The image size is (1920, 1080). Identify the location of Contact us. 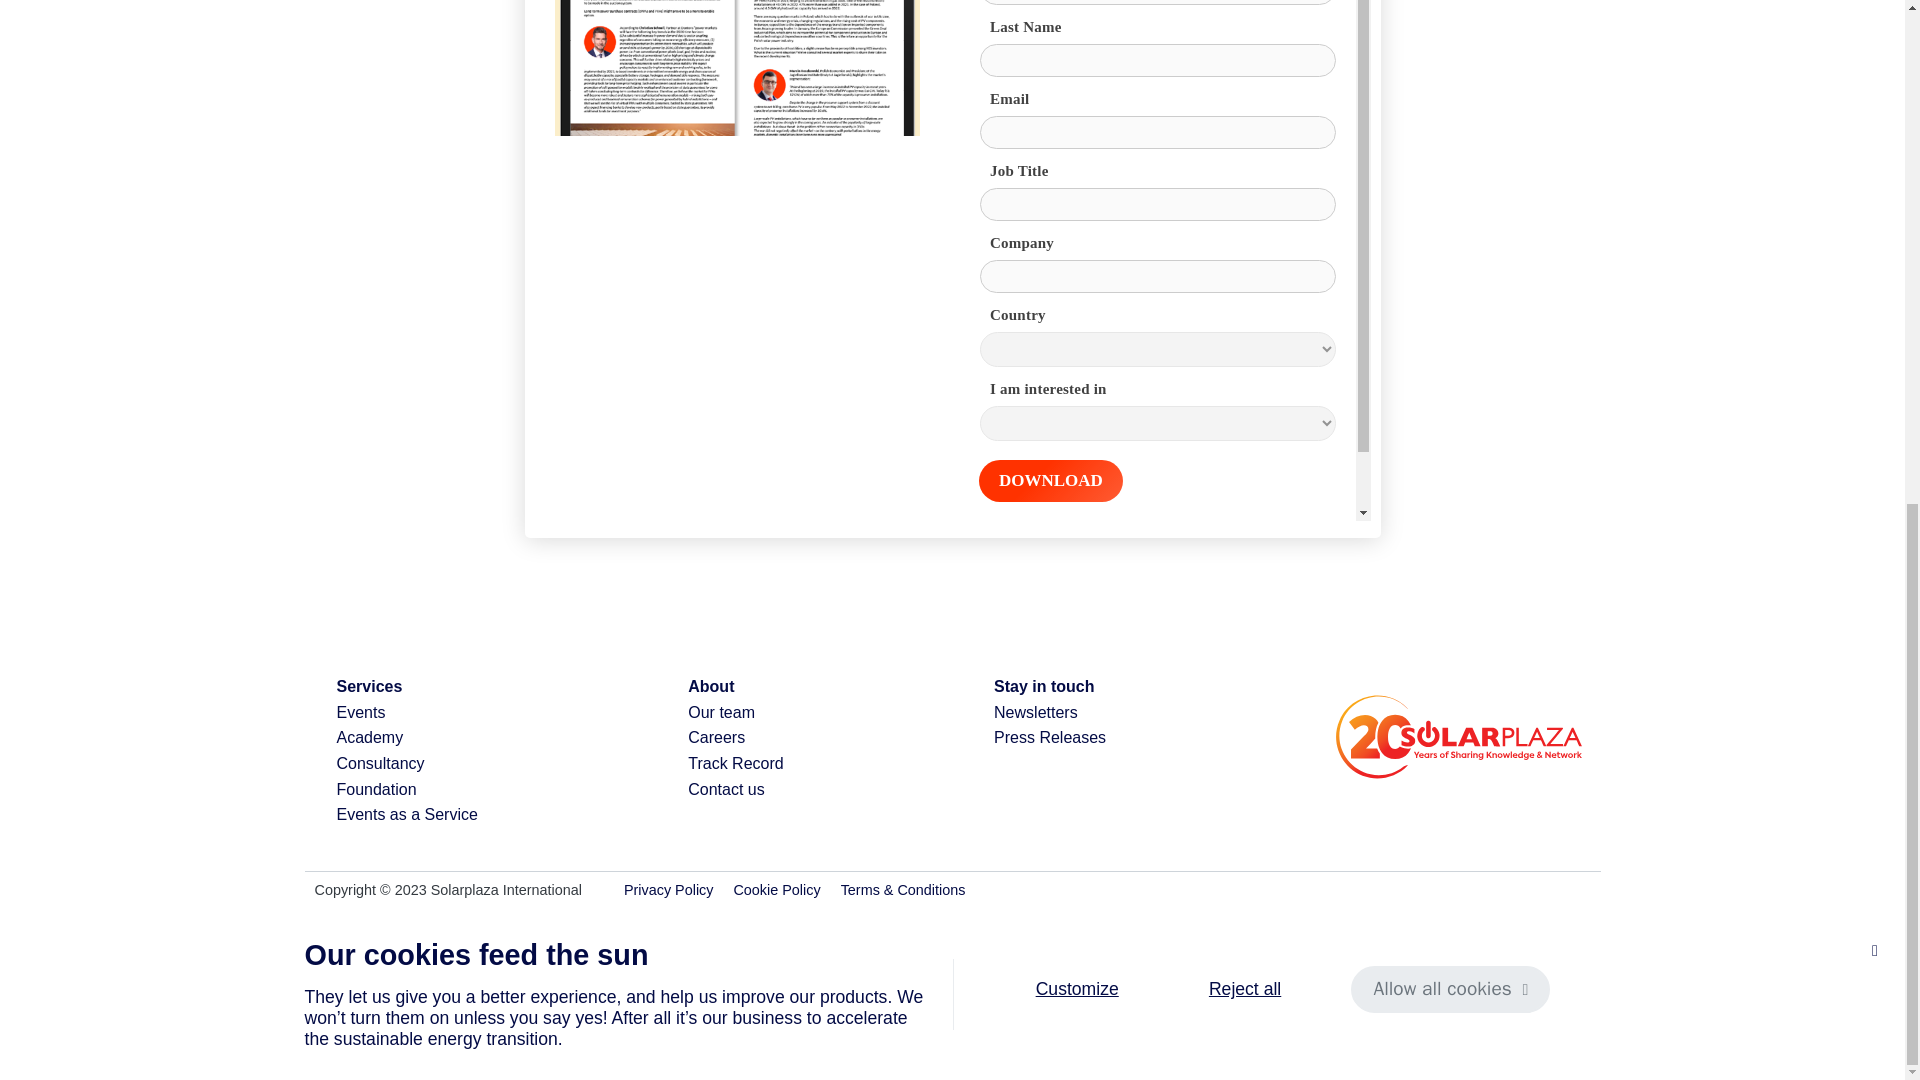
(726, 789).